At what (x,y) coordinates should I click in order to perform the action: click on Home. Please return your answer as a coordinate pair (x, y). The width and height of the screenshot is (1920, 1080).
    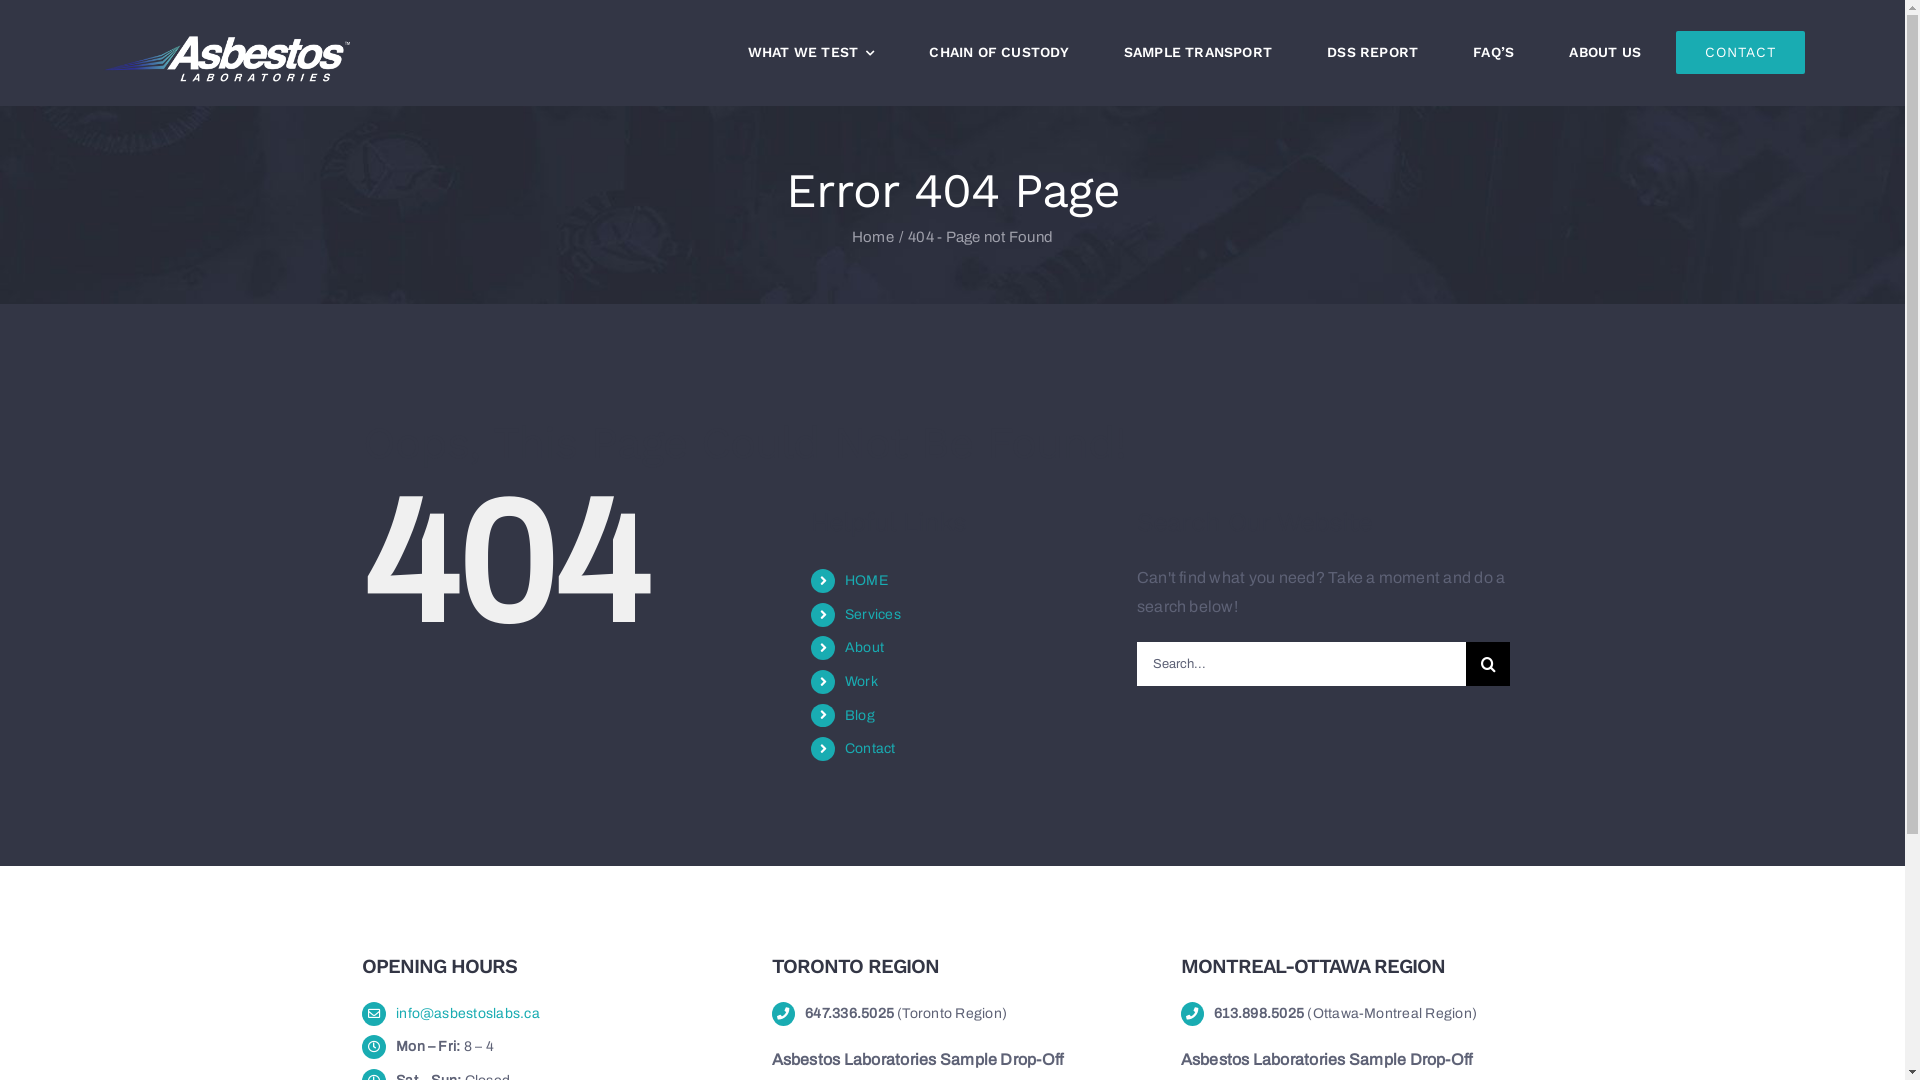
    Looking at the image, I should click on (873, 237).